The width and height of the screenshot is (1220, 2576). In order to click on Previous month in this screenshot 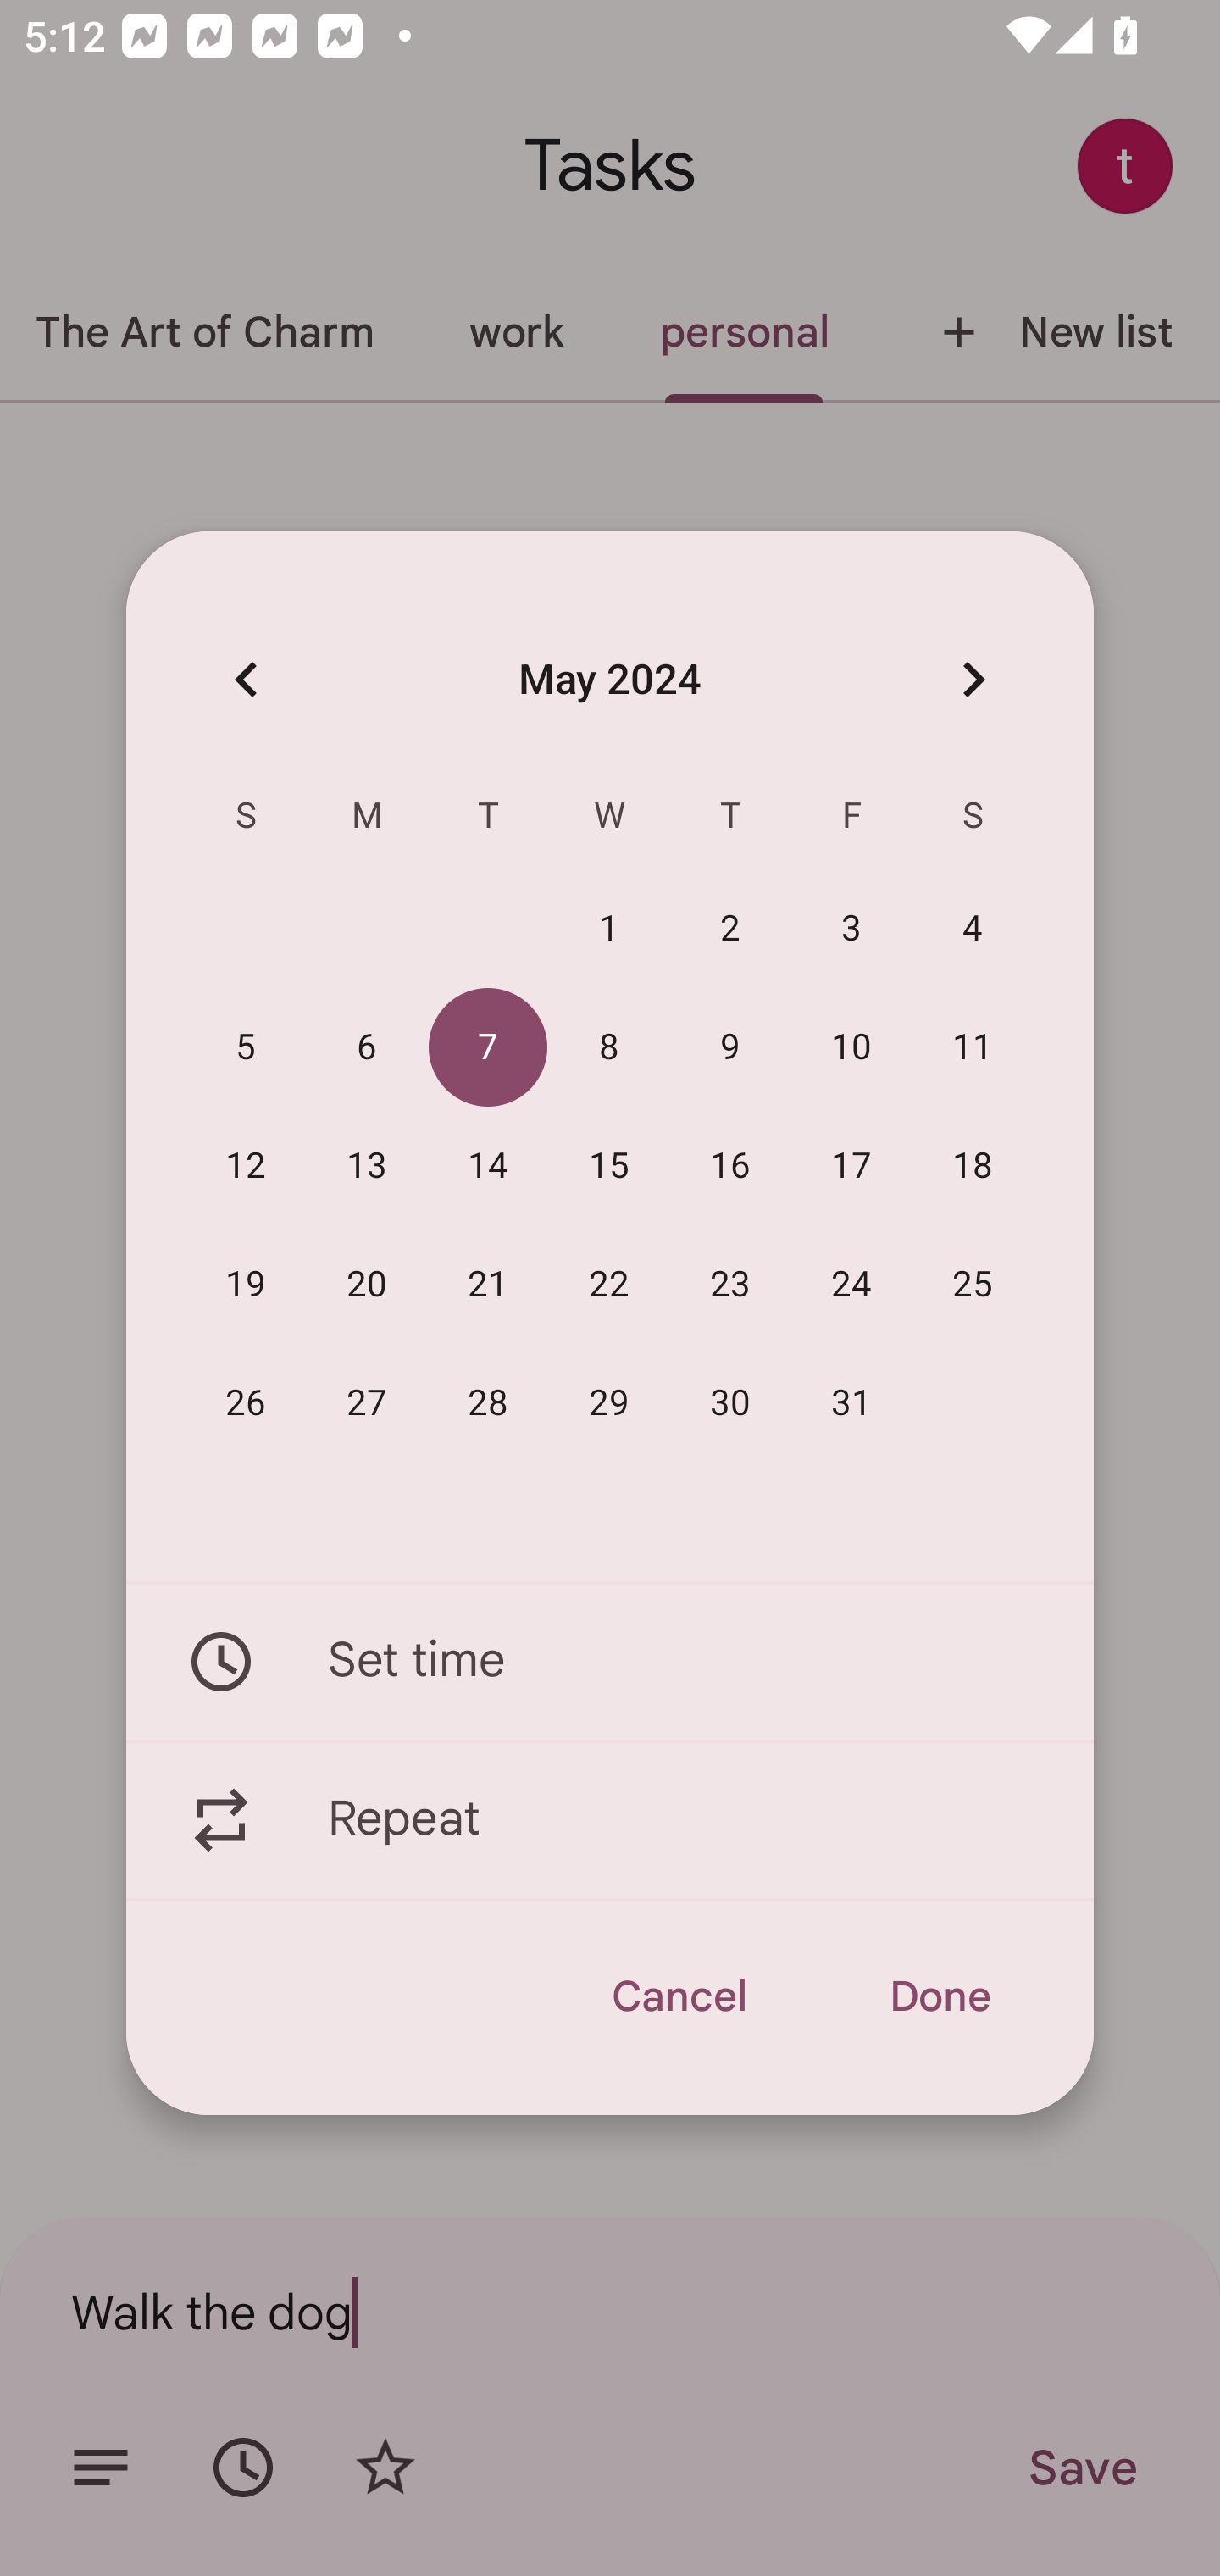, I will do `click(246, 678)`.